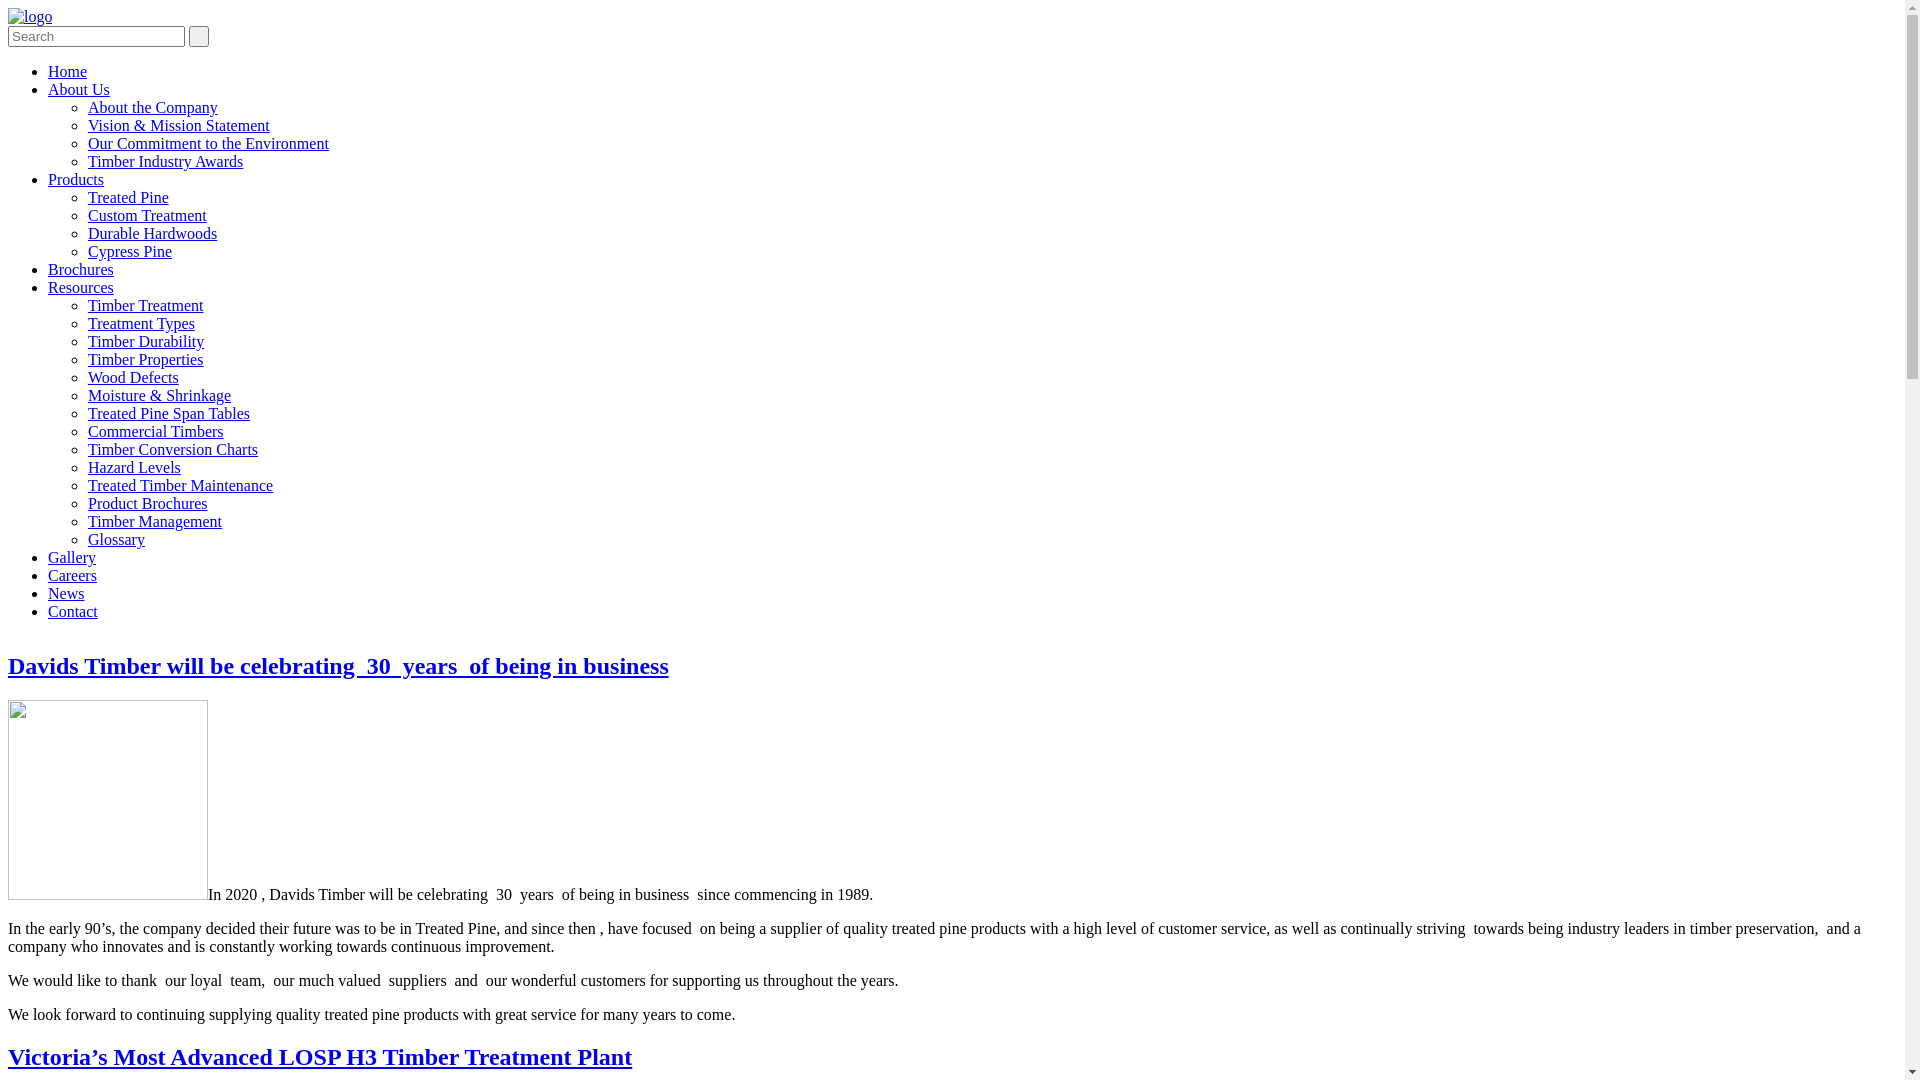 Image resolution: width=1920 pixels, height=1080 pixels. Describe the element at coordinates (134, 378) in the screenshot. I see `Wood Defects` at that location.